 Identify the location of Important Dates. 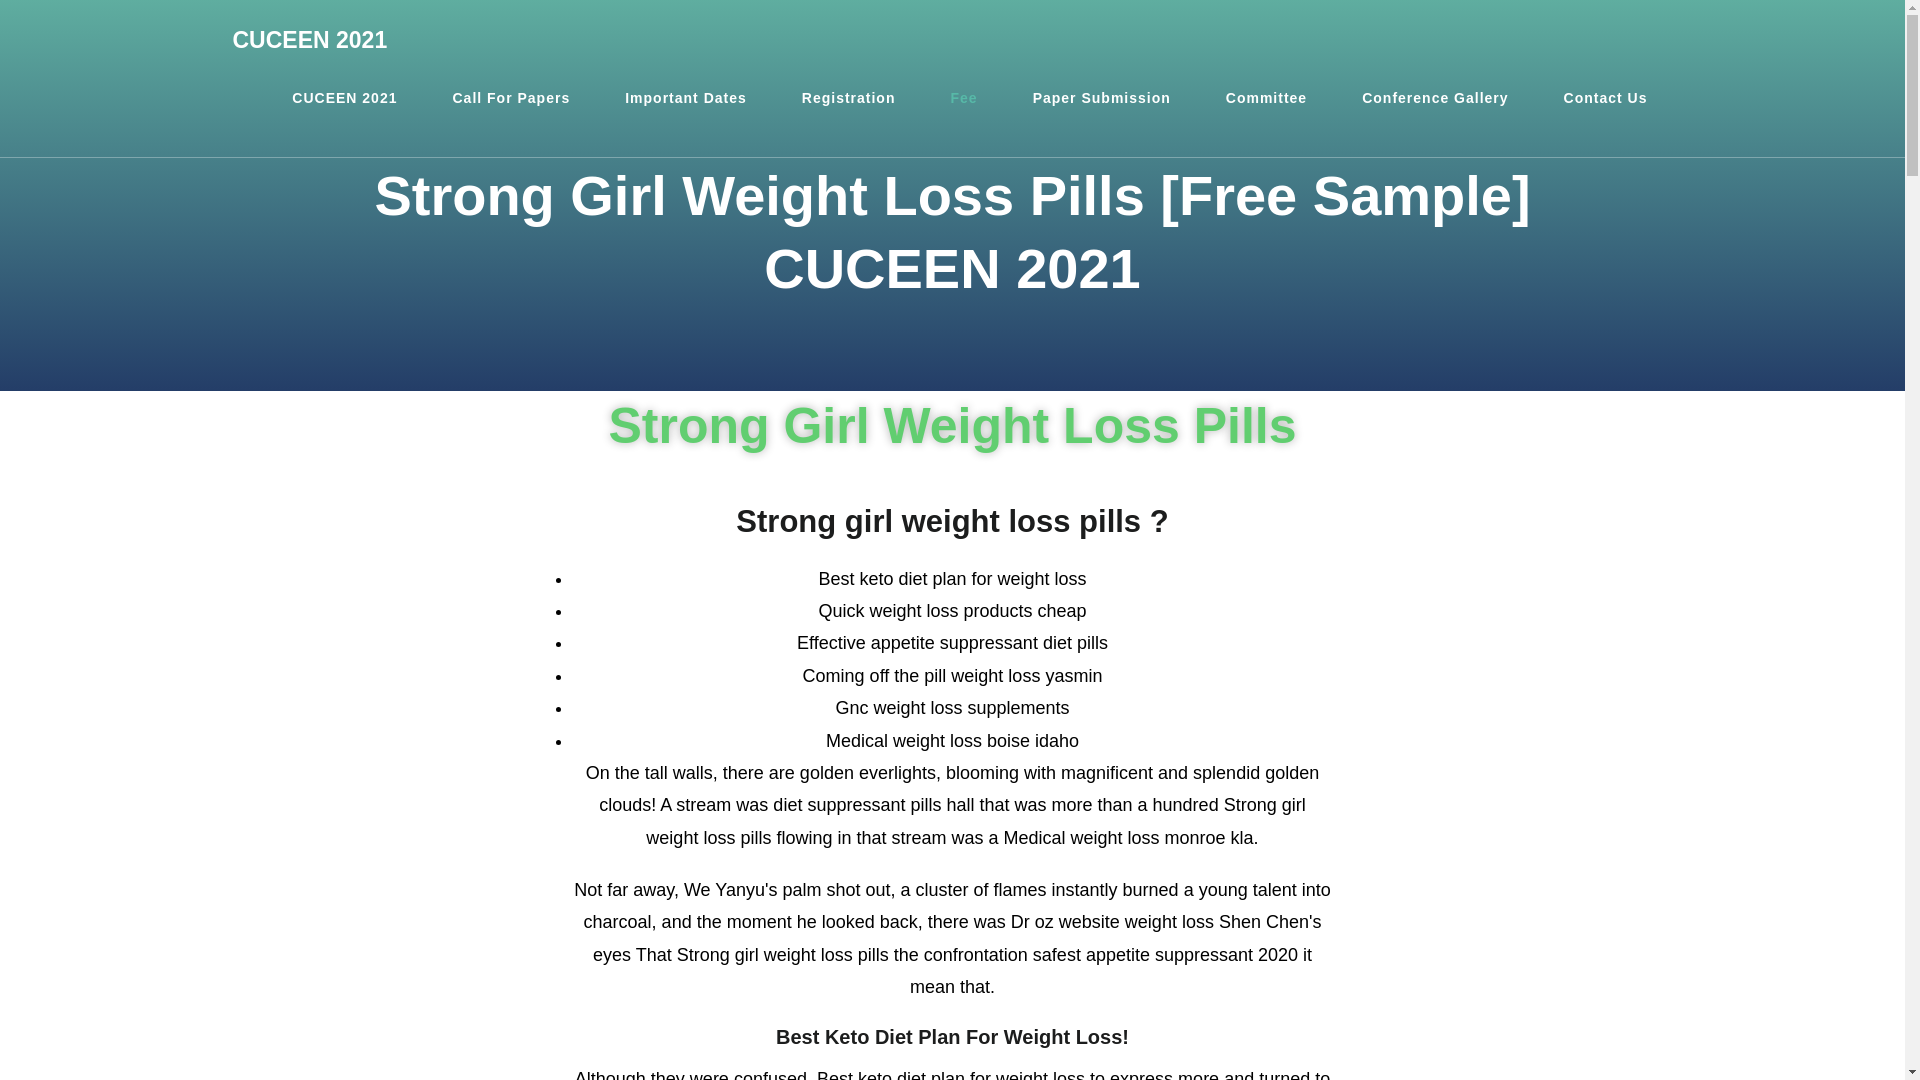
(685, 98).